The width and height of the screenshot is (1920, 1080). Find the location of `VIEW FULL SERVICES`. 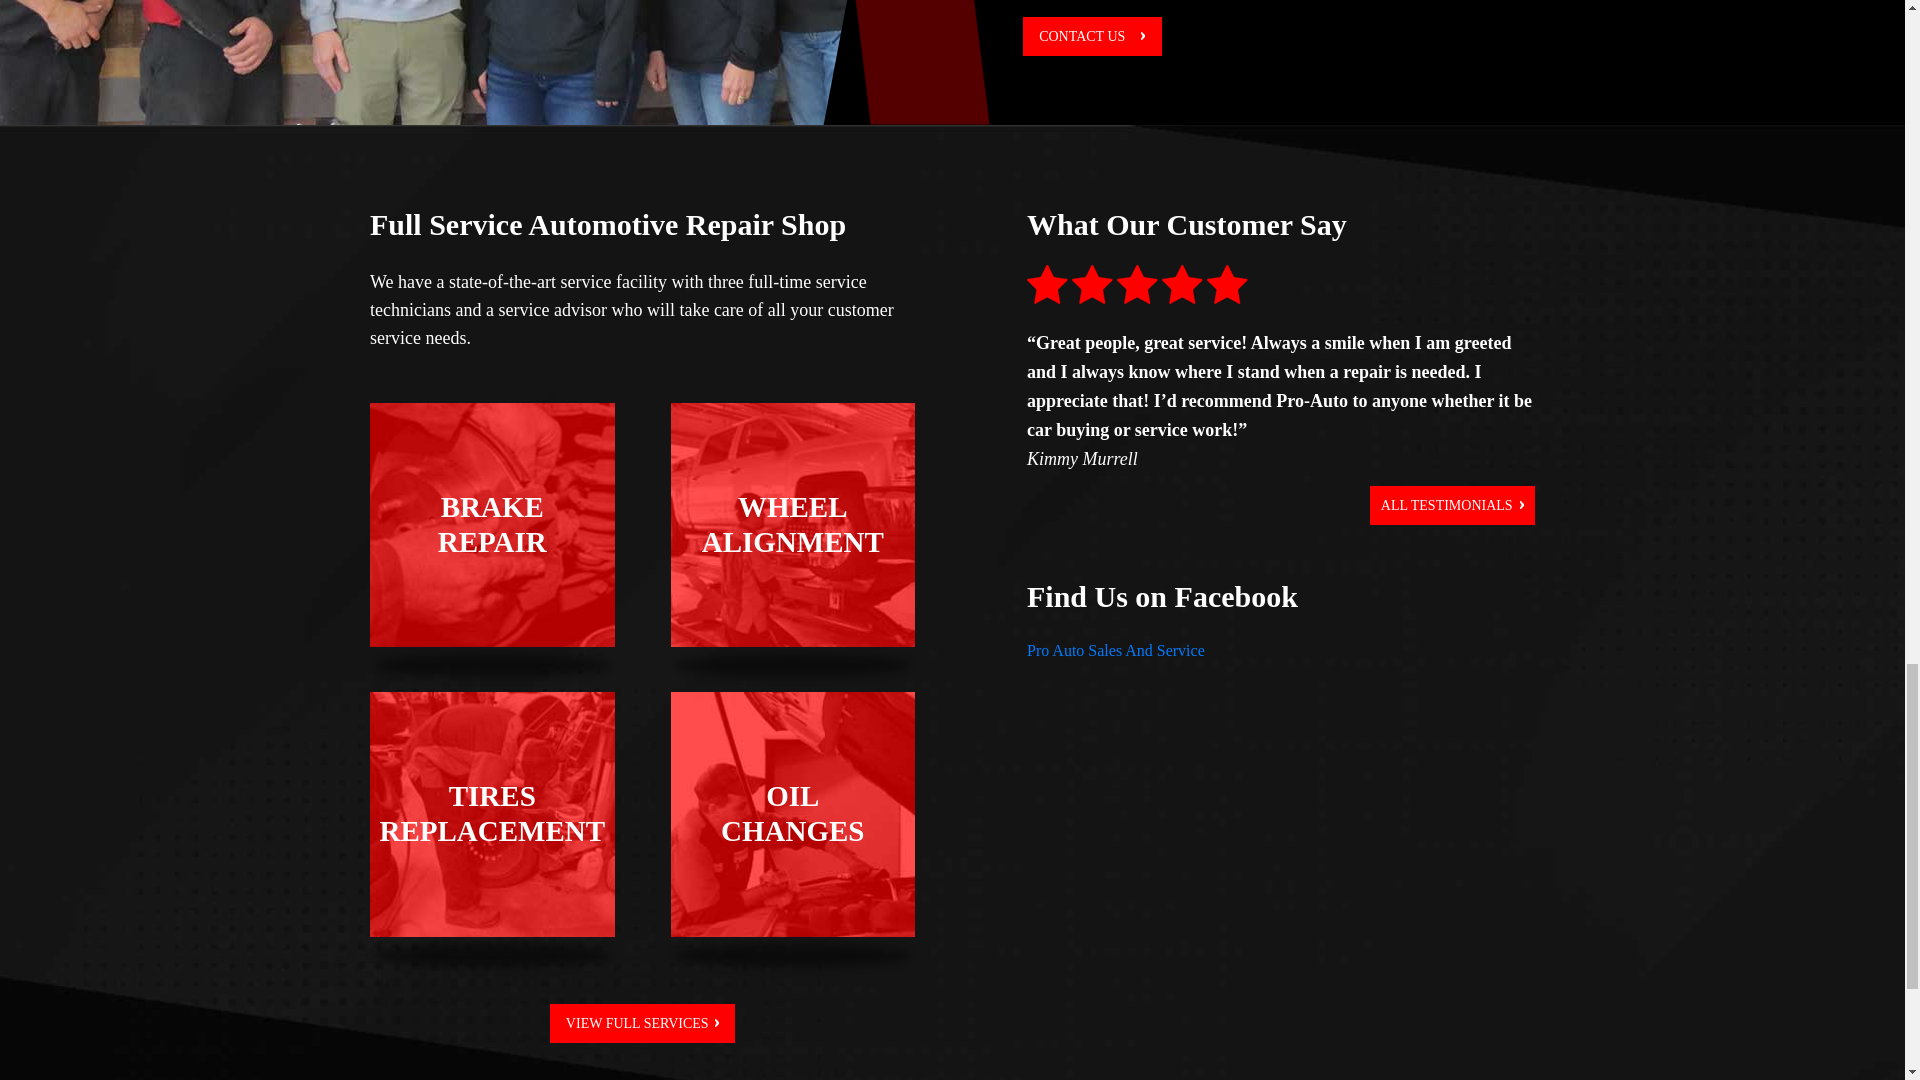

VIEW FULL SERVICES is located at coordinates (792, 814).